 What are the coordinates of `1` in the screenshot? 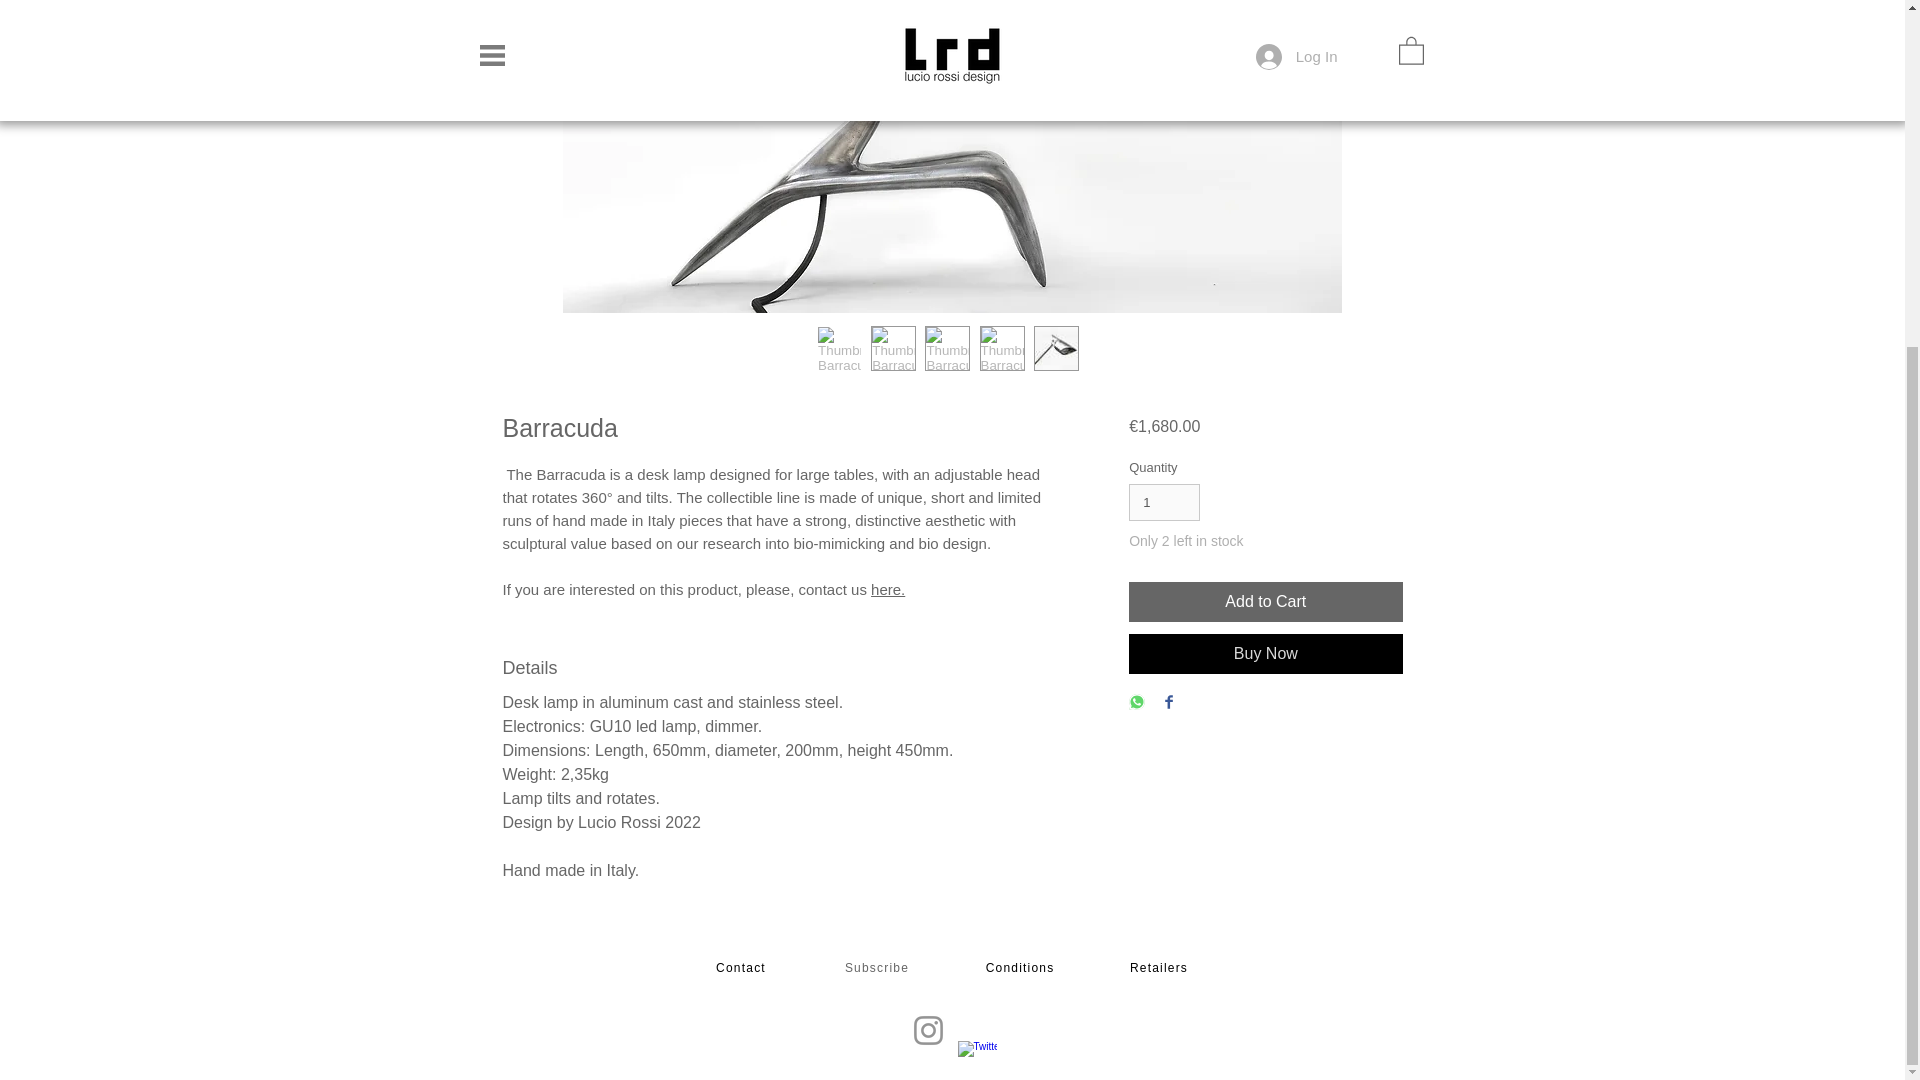 It's located at (1164, 502).